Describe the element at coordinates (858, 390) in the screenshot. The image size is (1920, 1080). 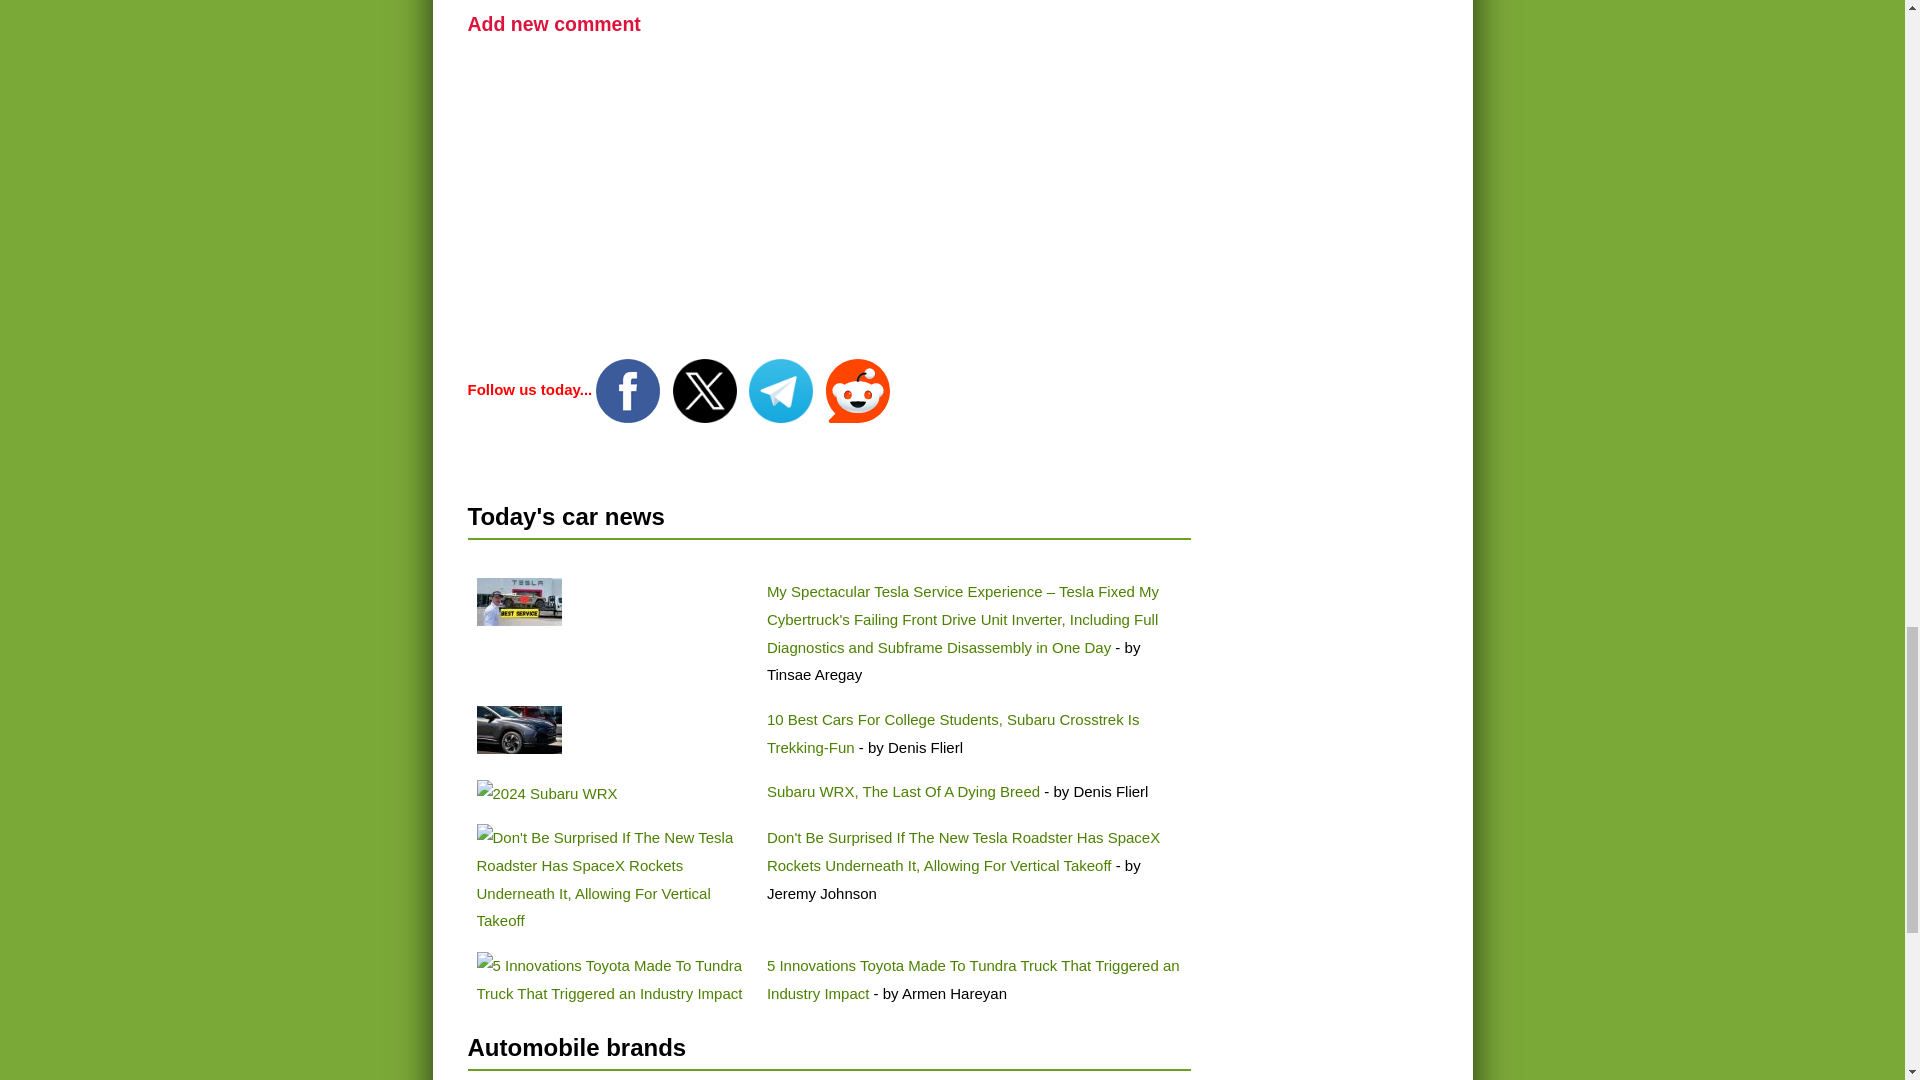
I see `Join us on Reddit!` at that location.